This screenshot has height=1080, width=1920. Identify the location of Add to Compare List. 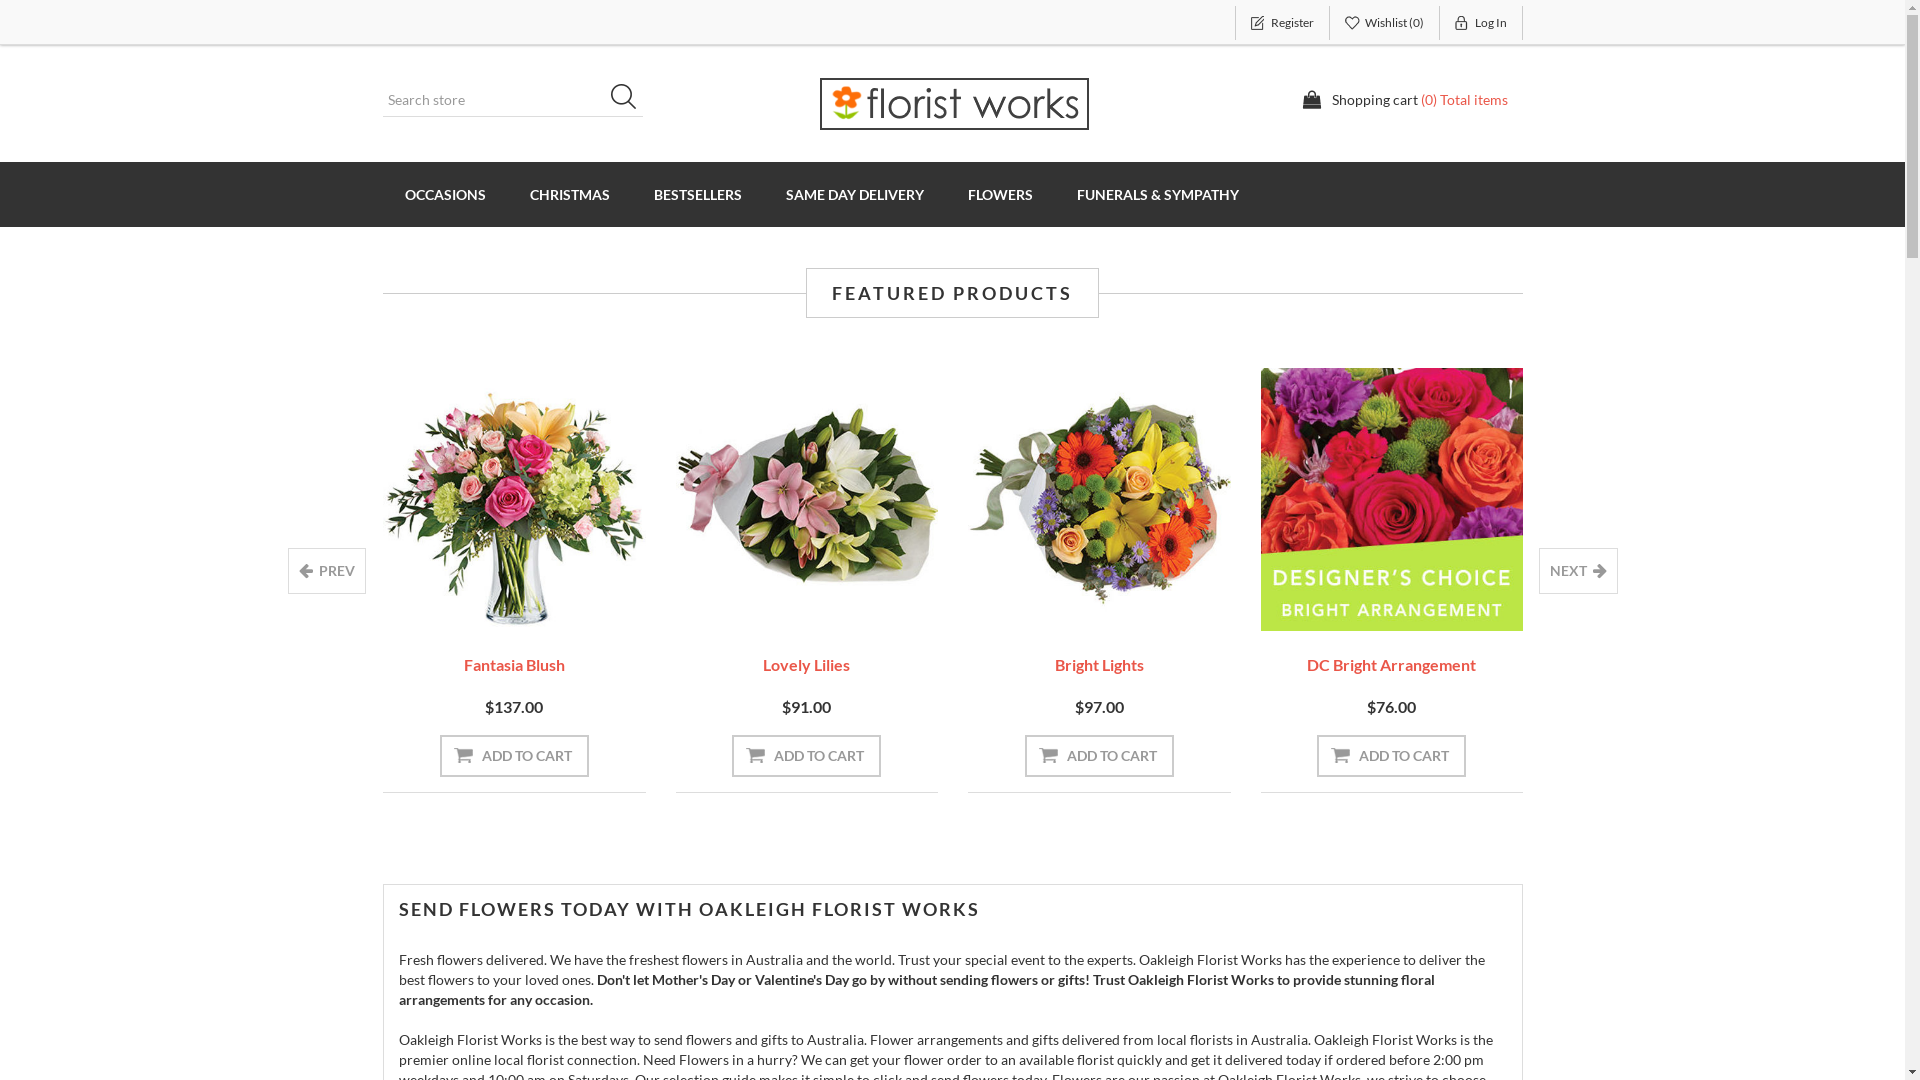
(838, 603).